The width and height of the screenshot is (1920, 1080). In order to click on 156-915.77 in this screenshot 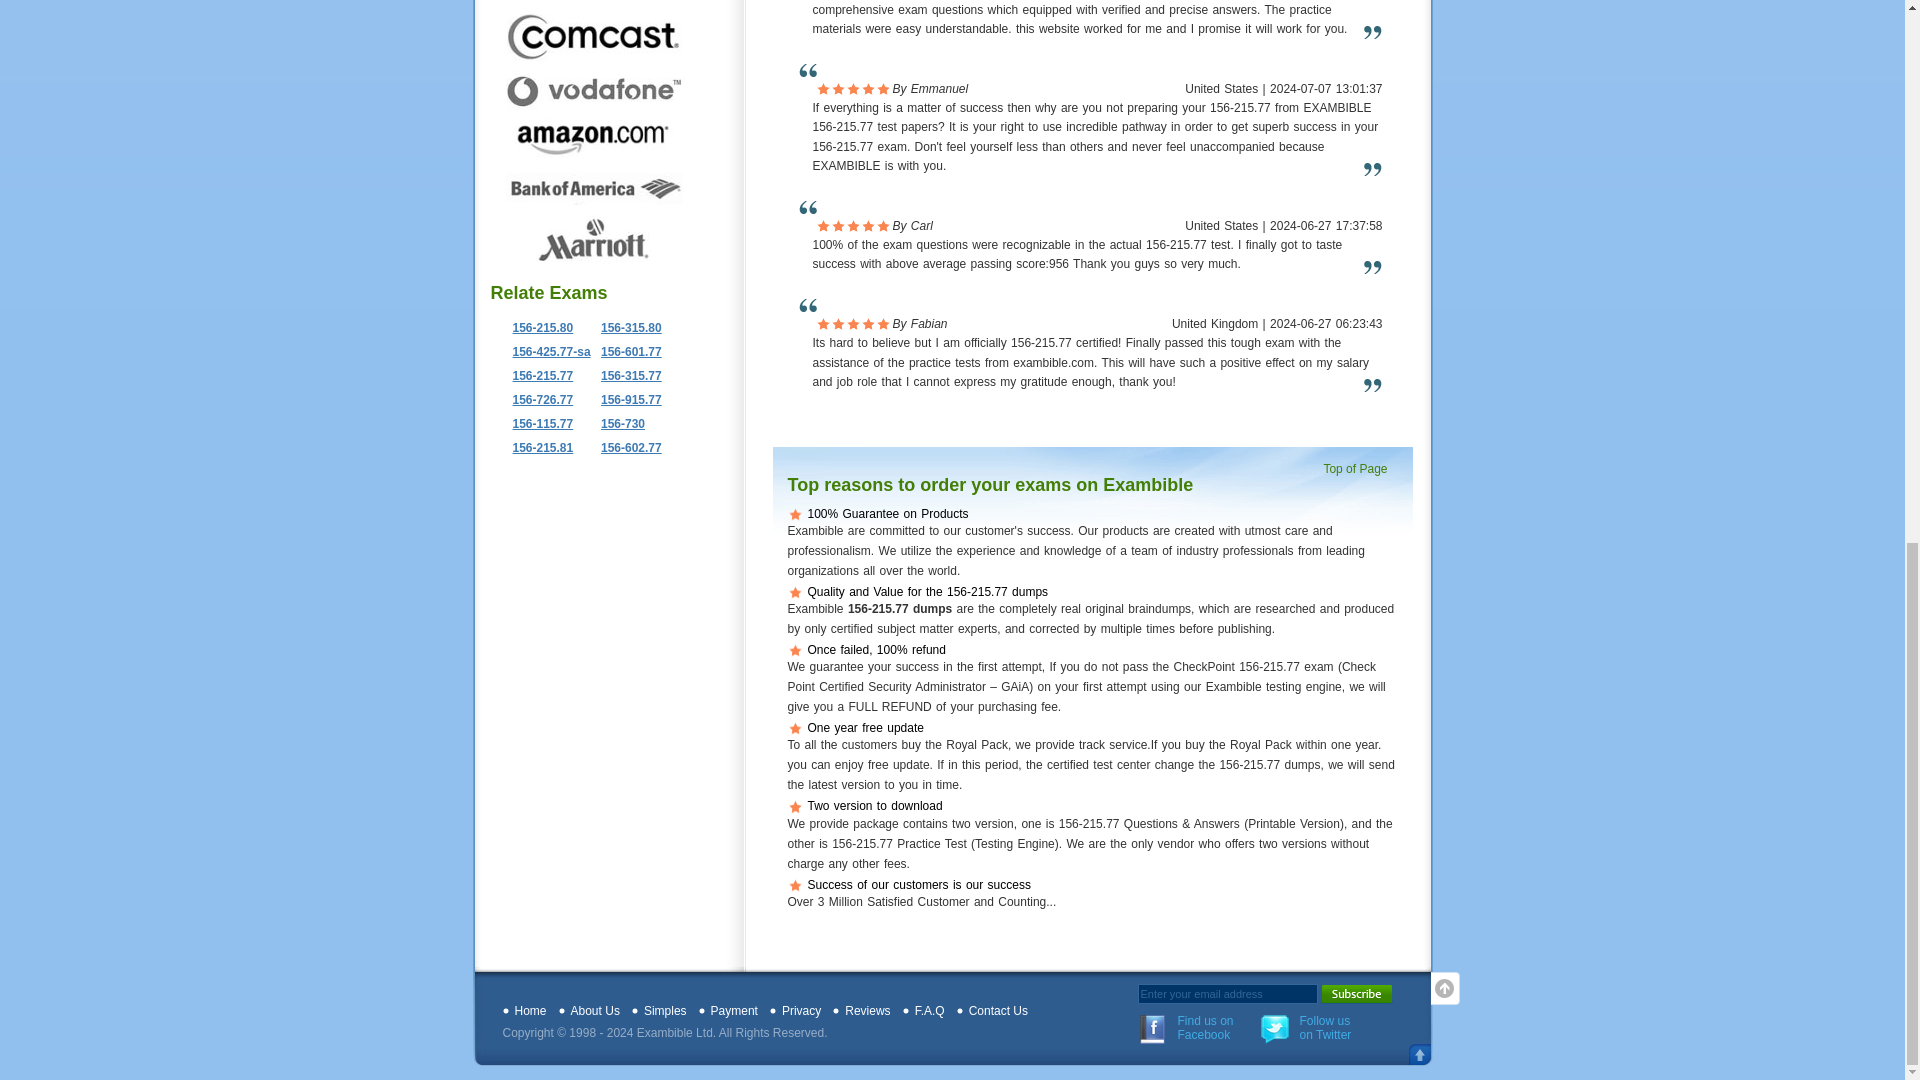, I will do `click(626, 400)`.